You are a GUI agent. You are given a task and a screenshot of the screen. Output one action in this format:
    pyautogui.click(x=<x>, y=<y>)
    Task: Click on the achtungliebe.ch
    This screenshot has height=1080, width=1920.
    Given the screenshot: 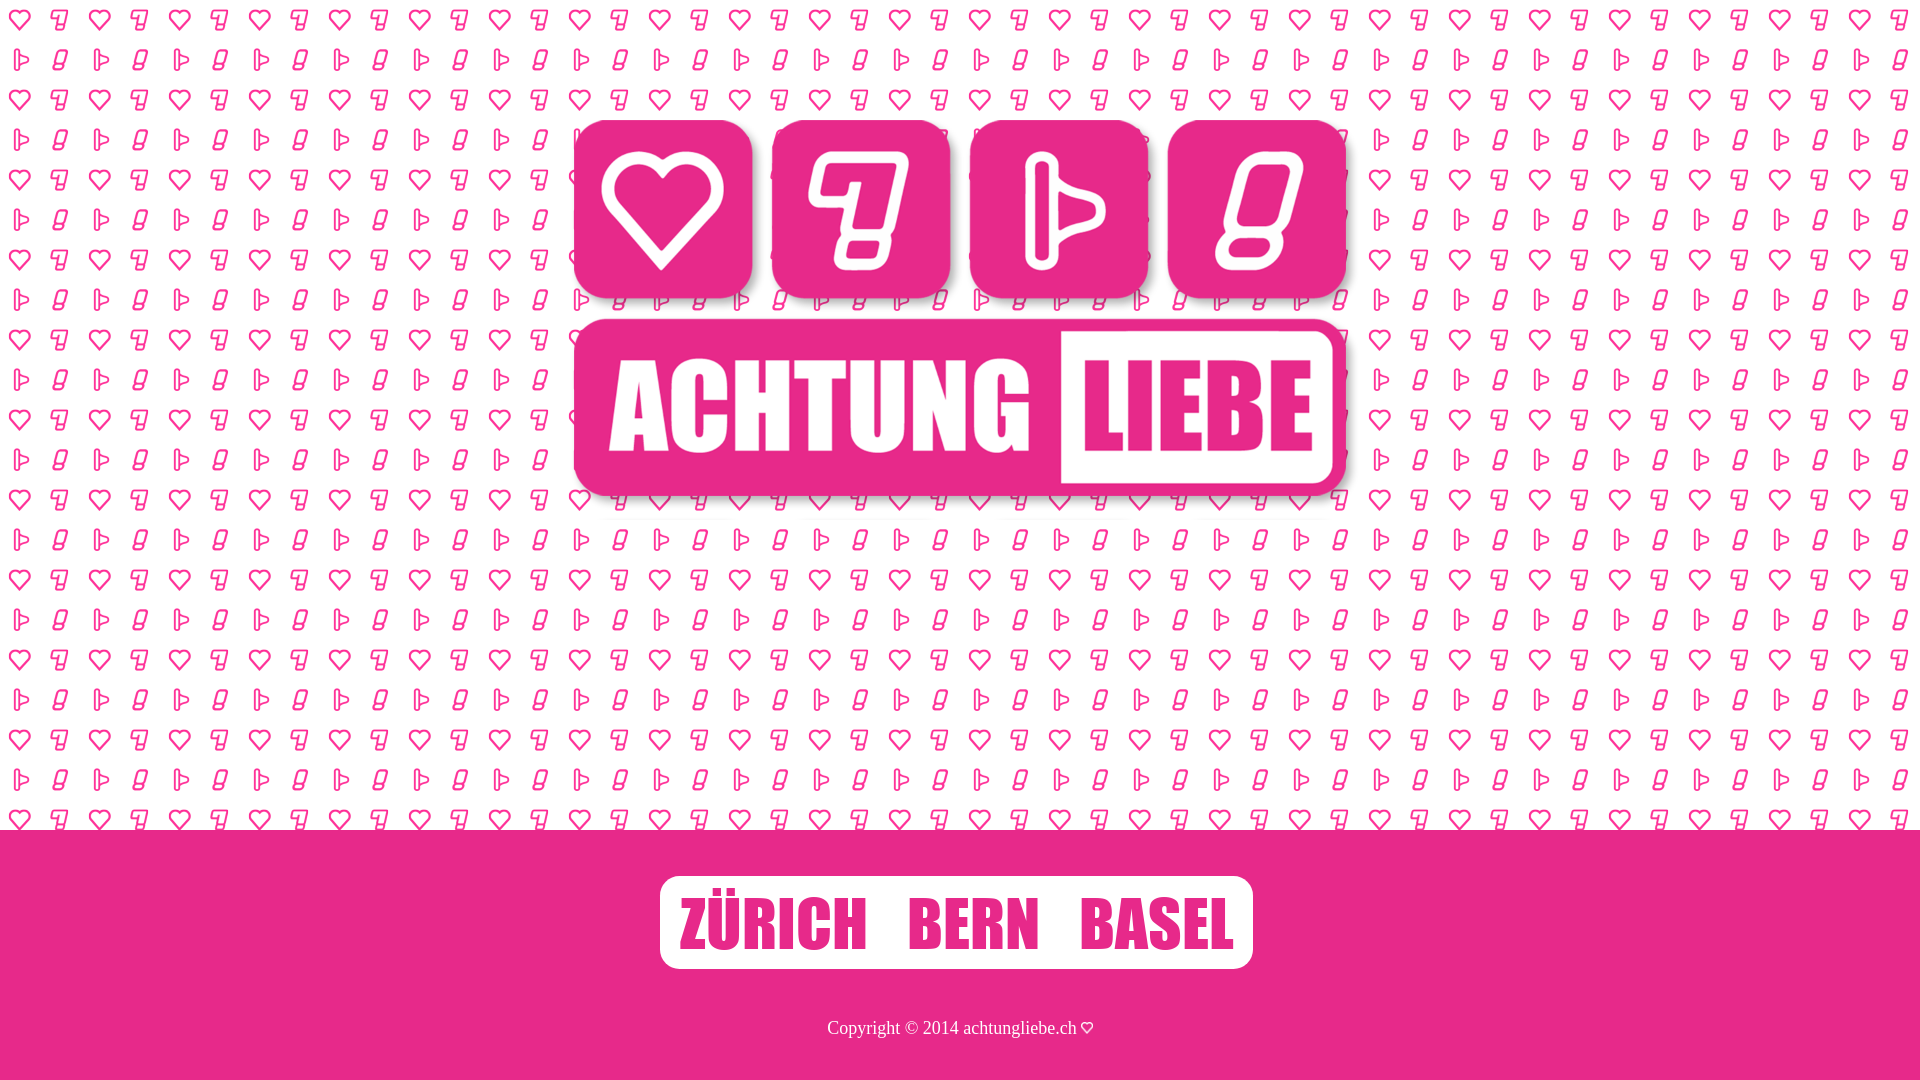 What is the action you would take?
    pyautogui.click(x=1020, y=1028)
    